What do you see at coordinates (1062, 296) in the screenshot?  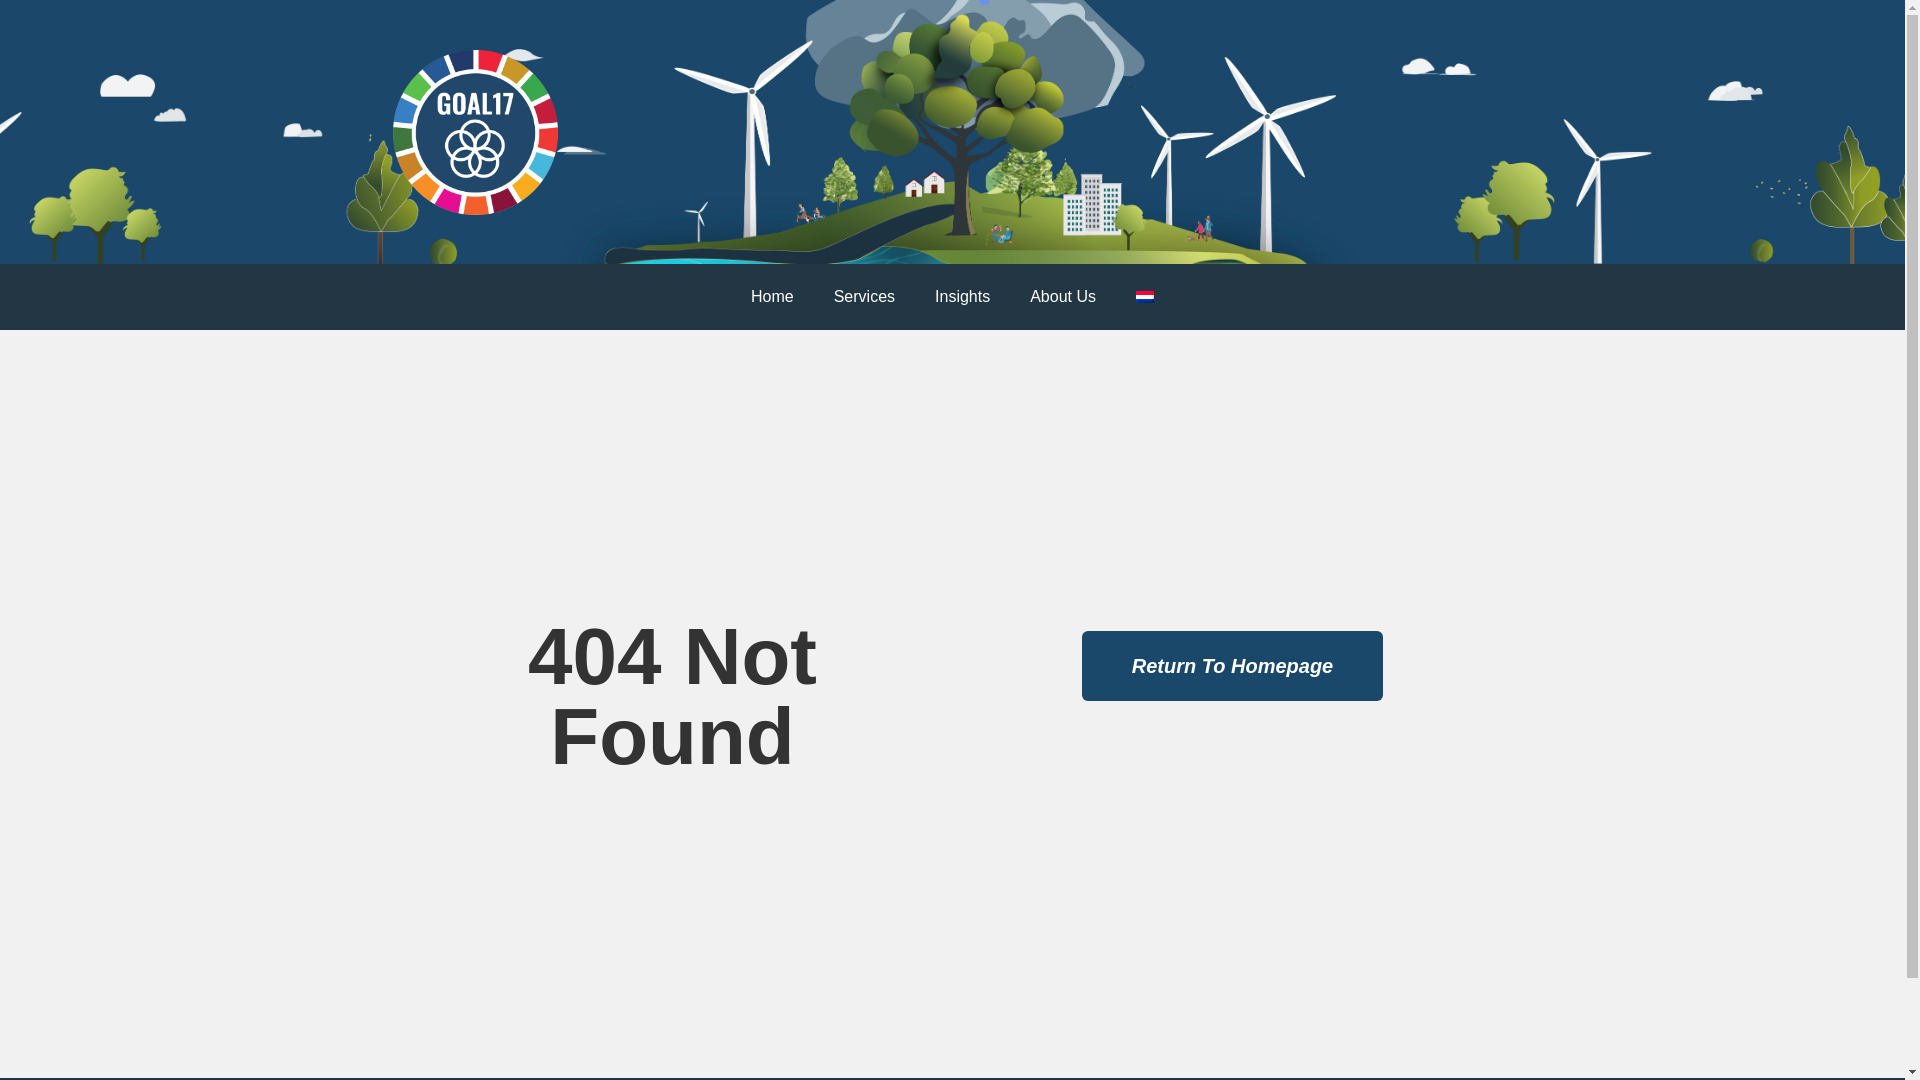 I see `About Us` at bounding box center [1062, 296].